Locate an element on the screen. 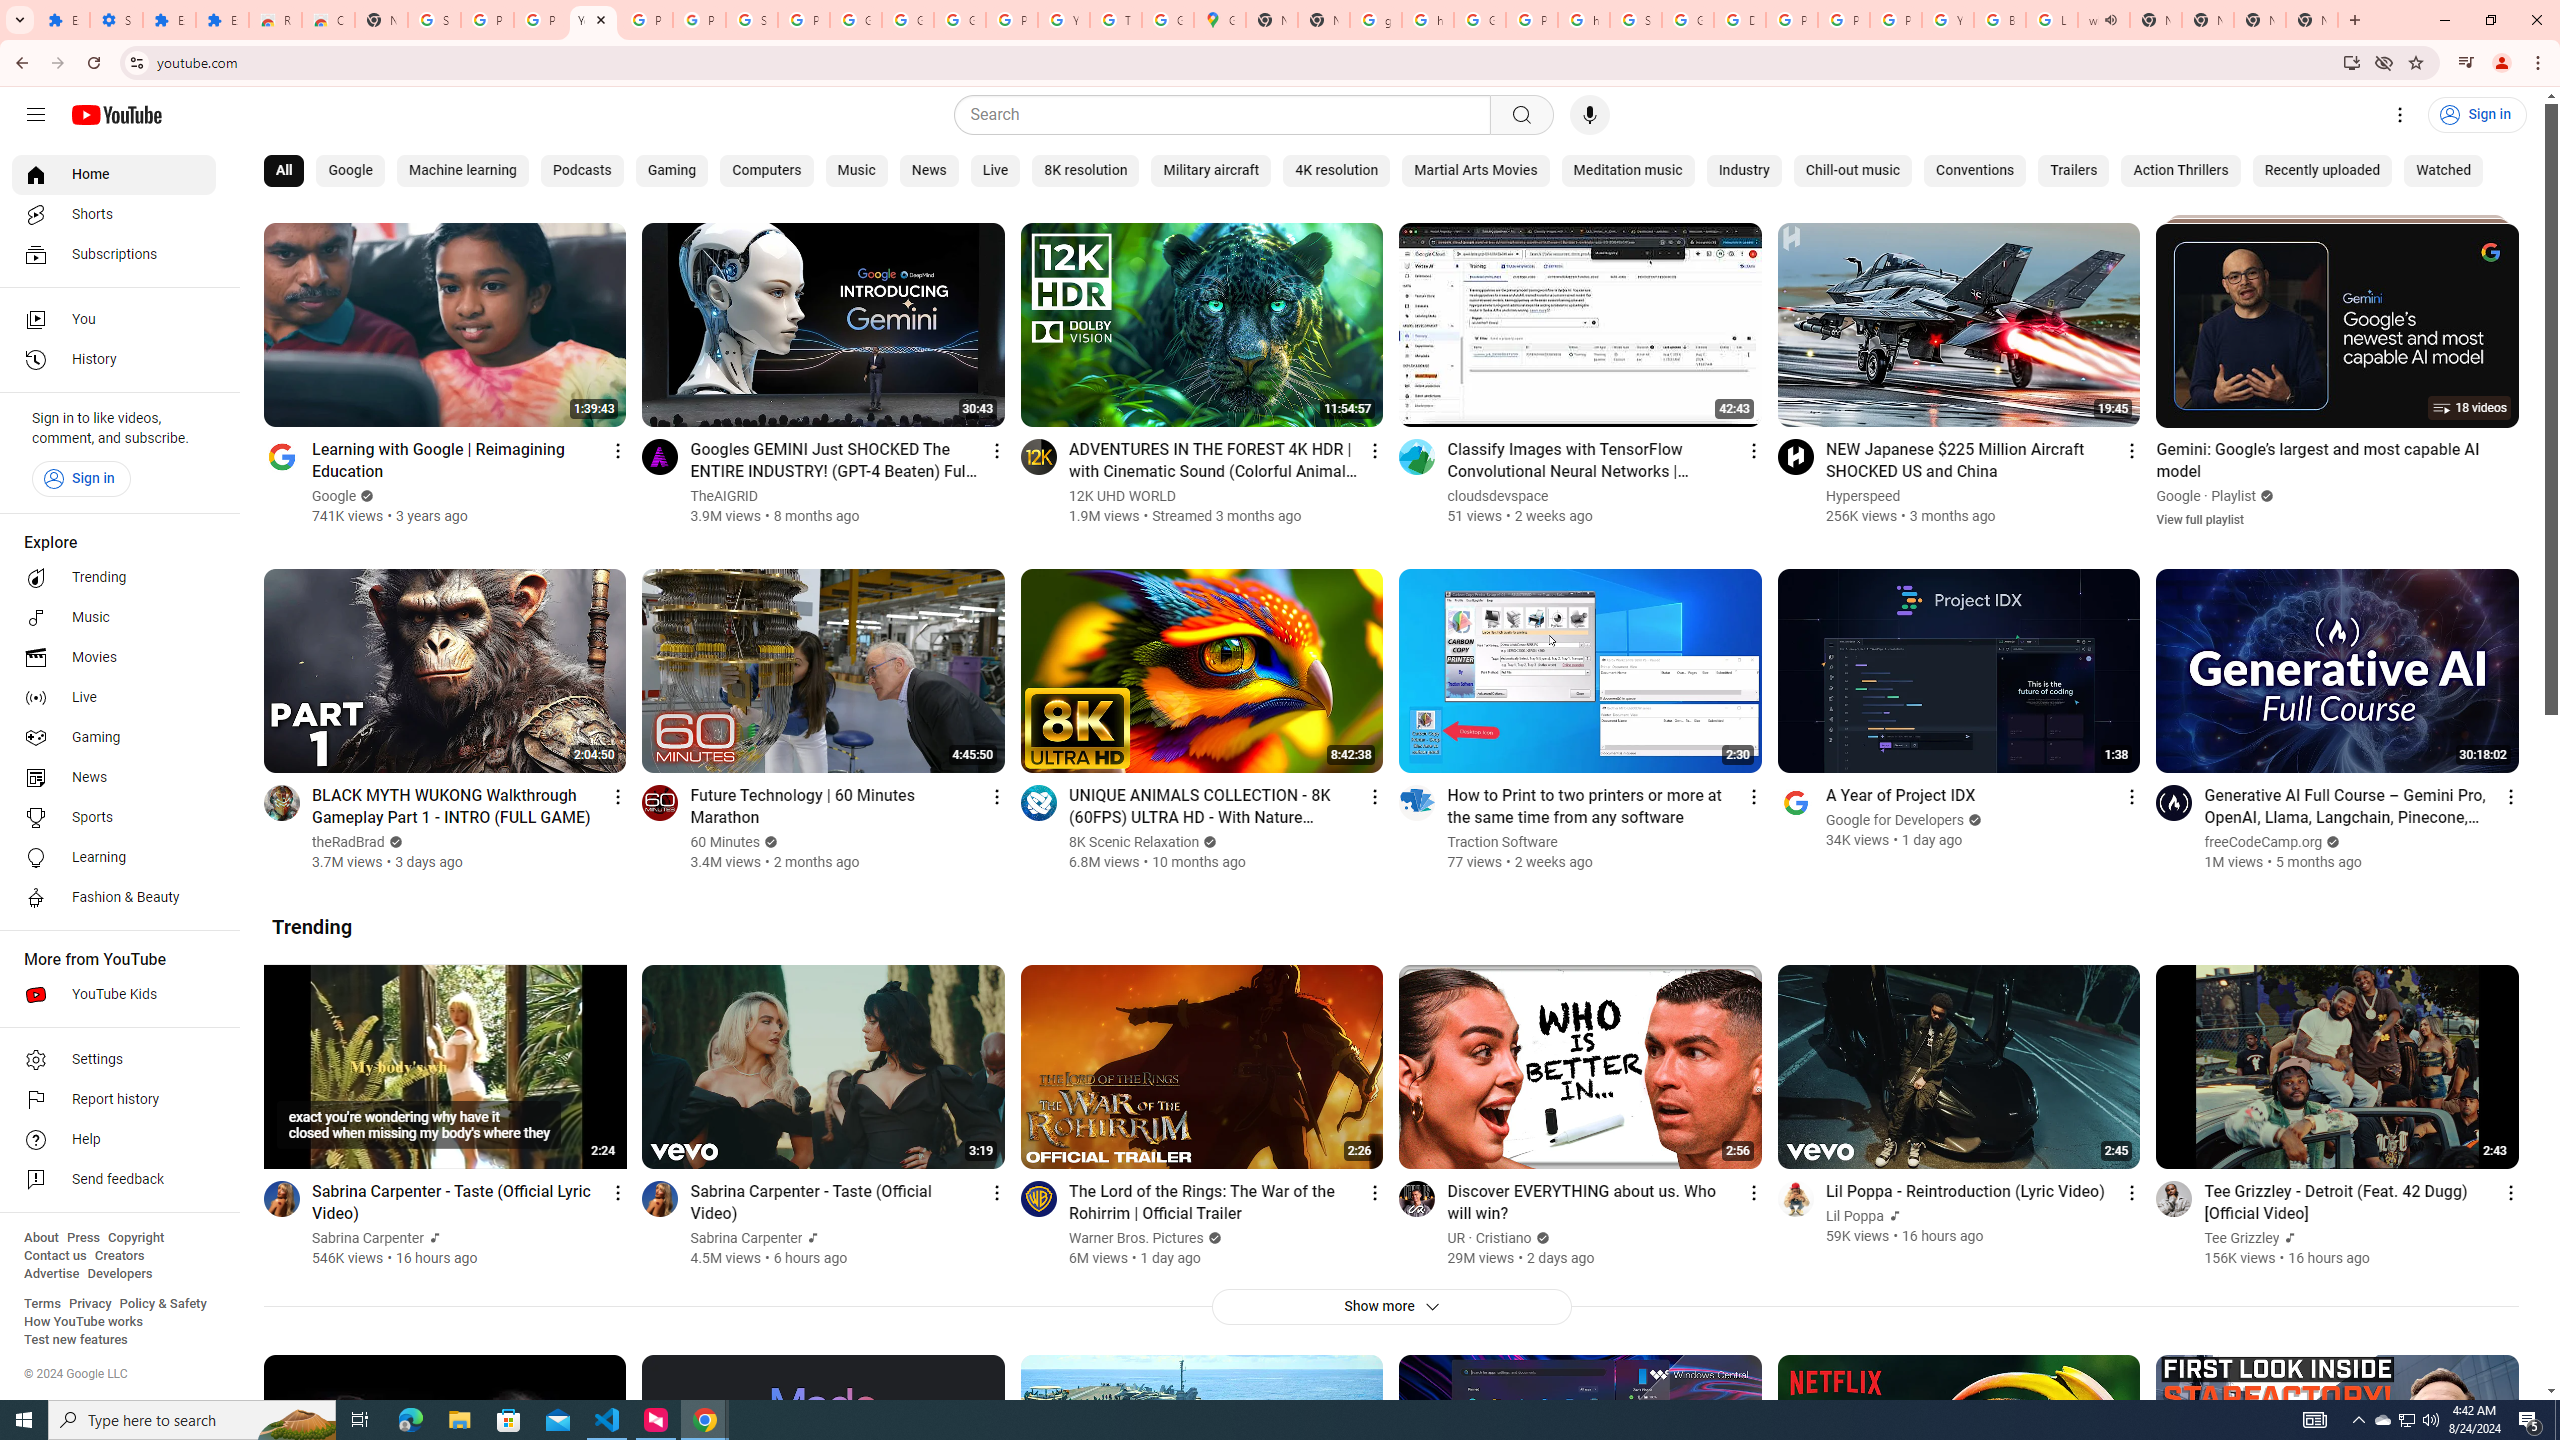  YouTube Kids is located at coordinates (114, 994).